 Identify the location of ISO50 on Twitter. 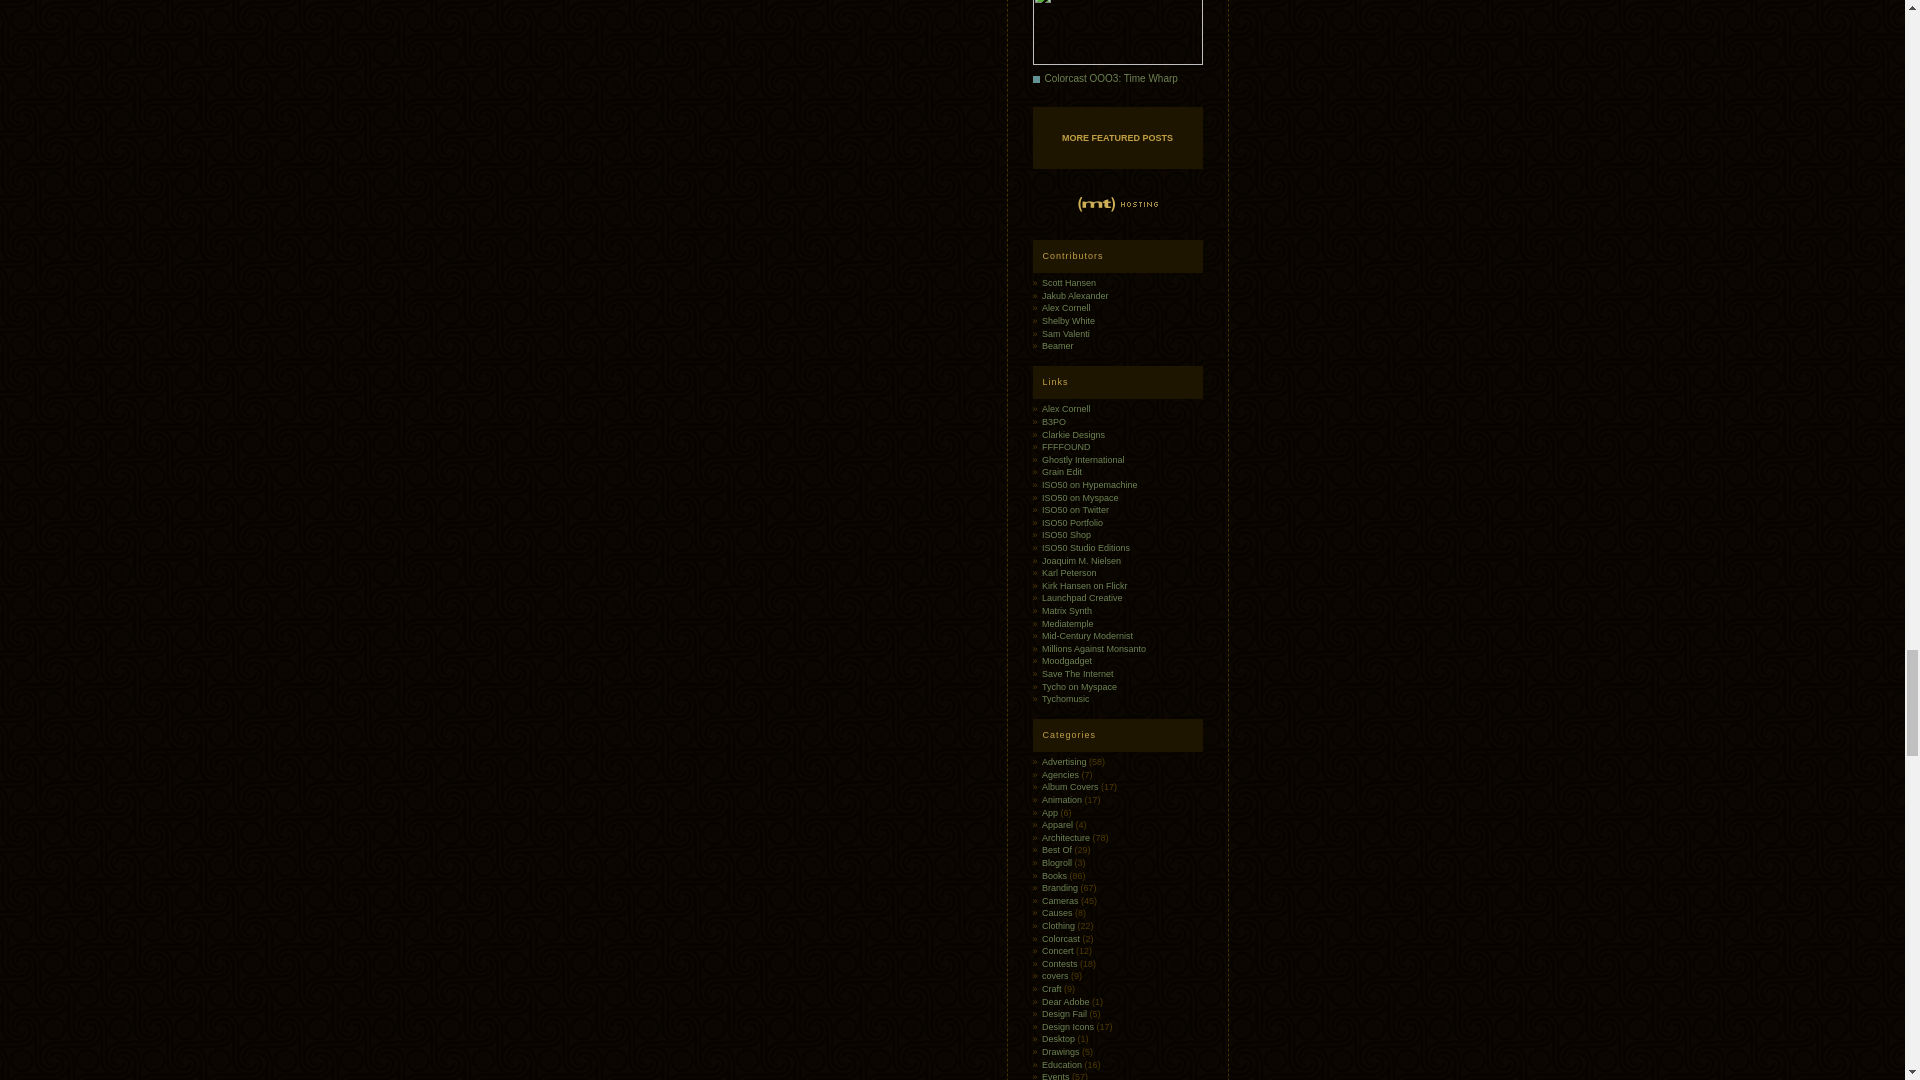
(1076, 510).